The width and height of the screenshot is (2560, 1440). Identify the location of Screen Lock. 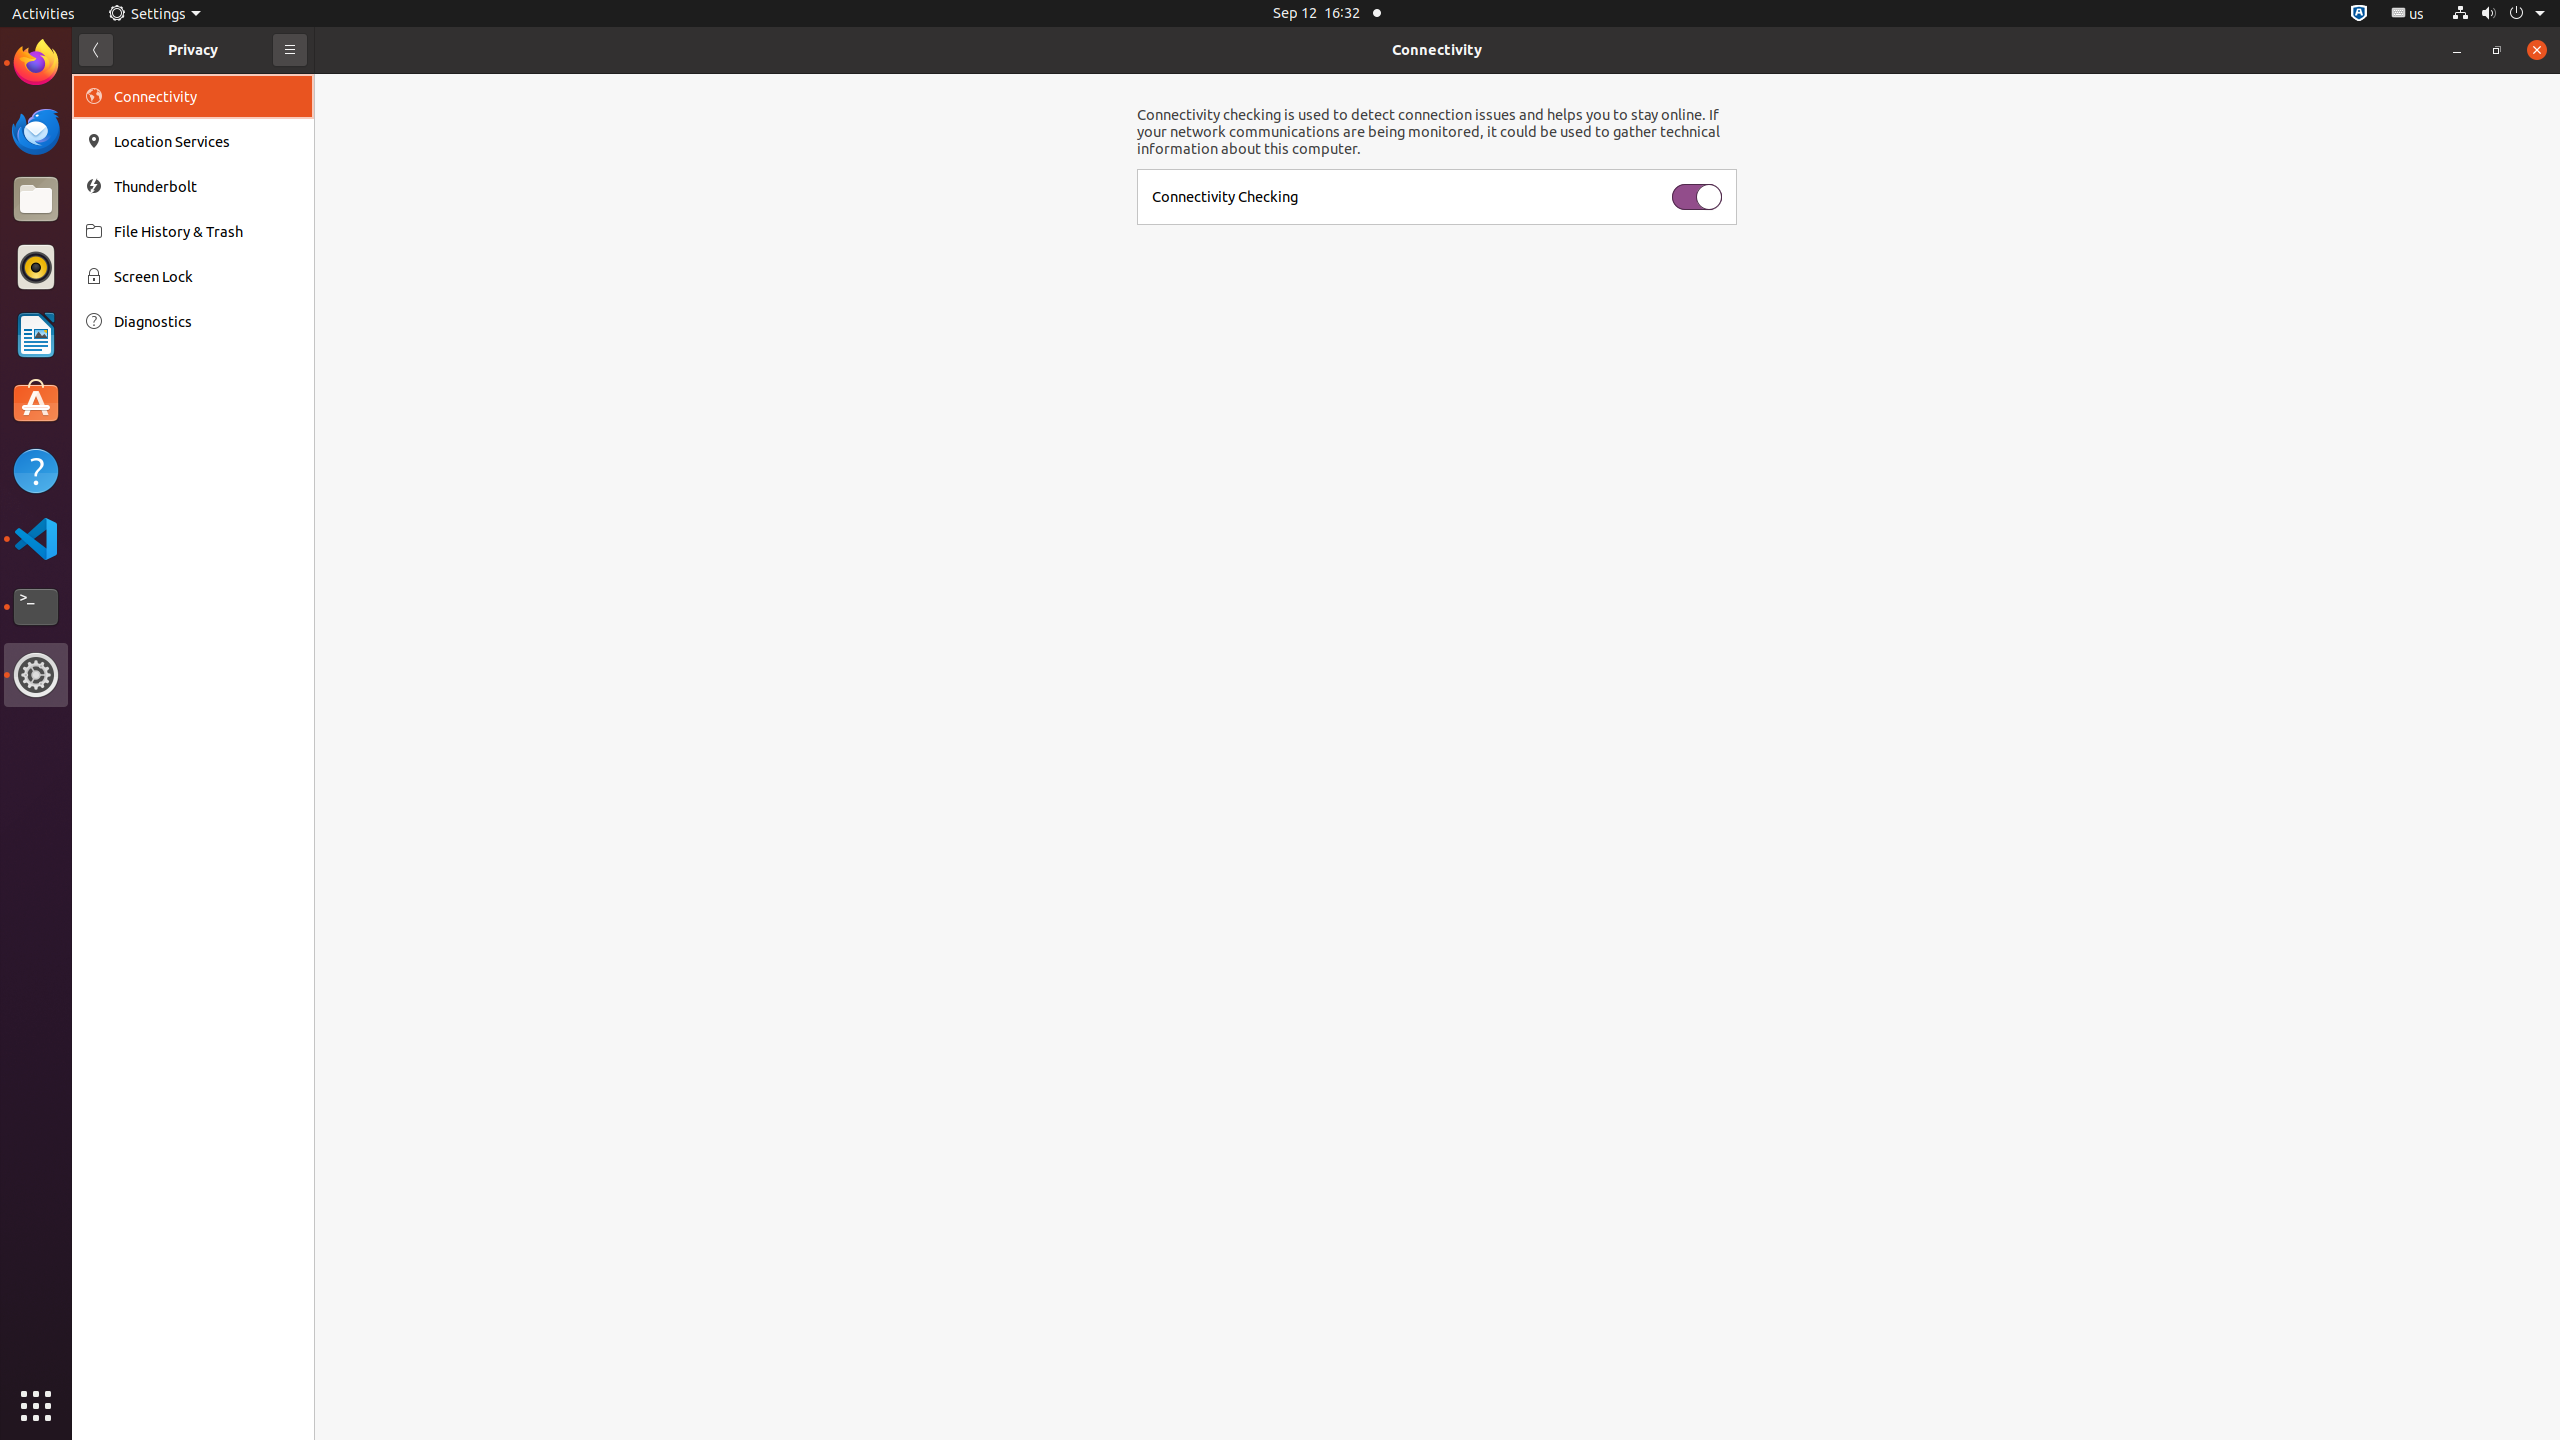
(207, 276).